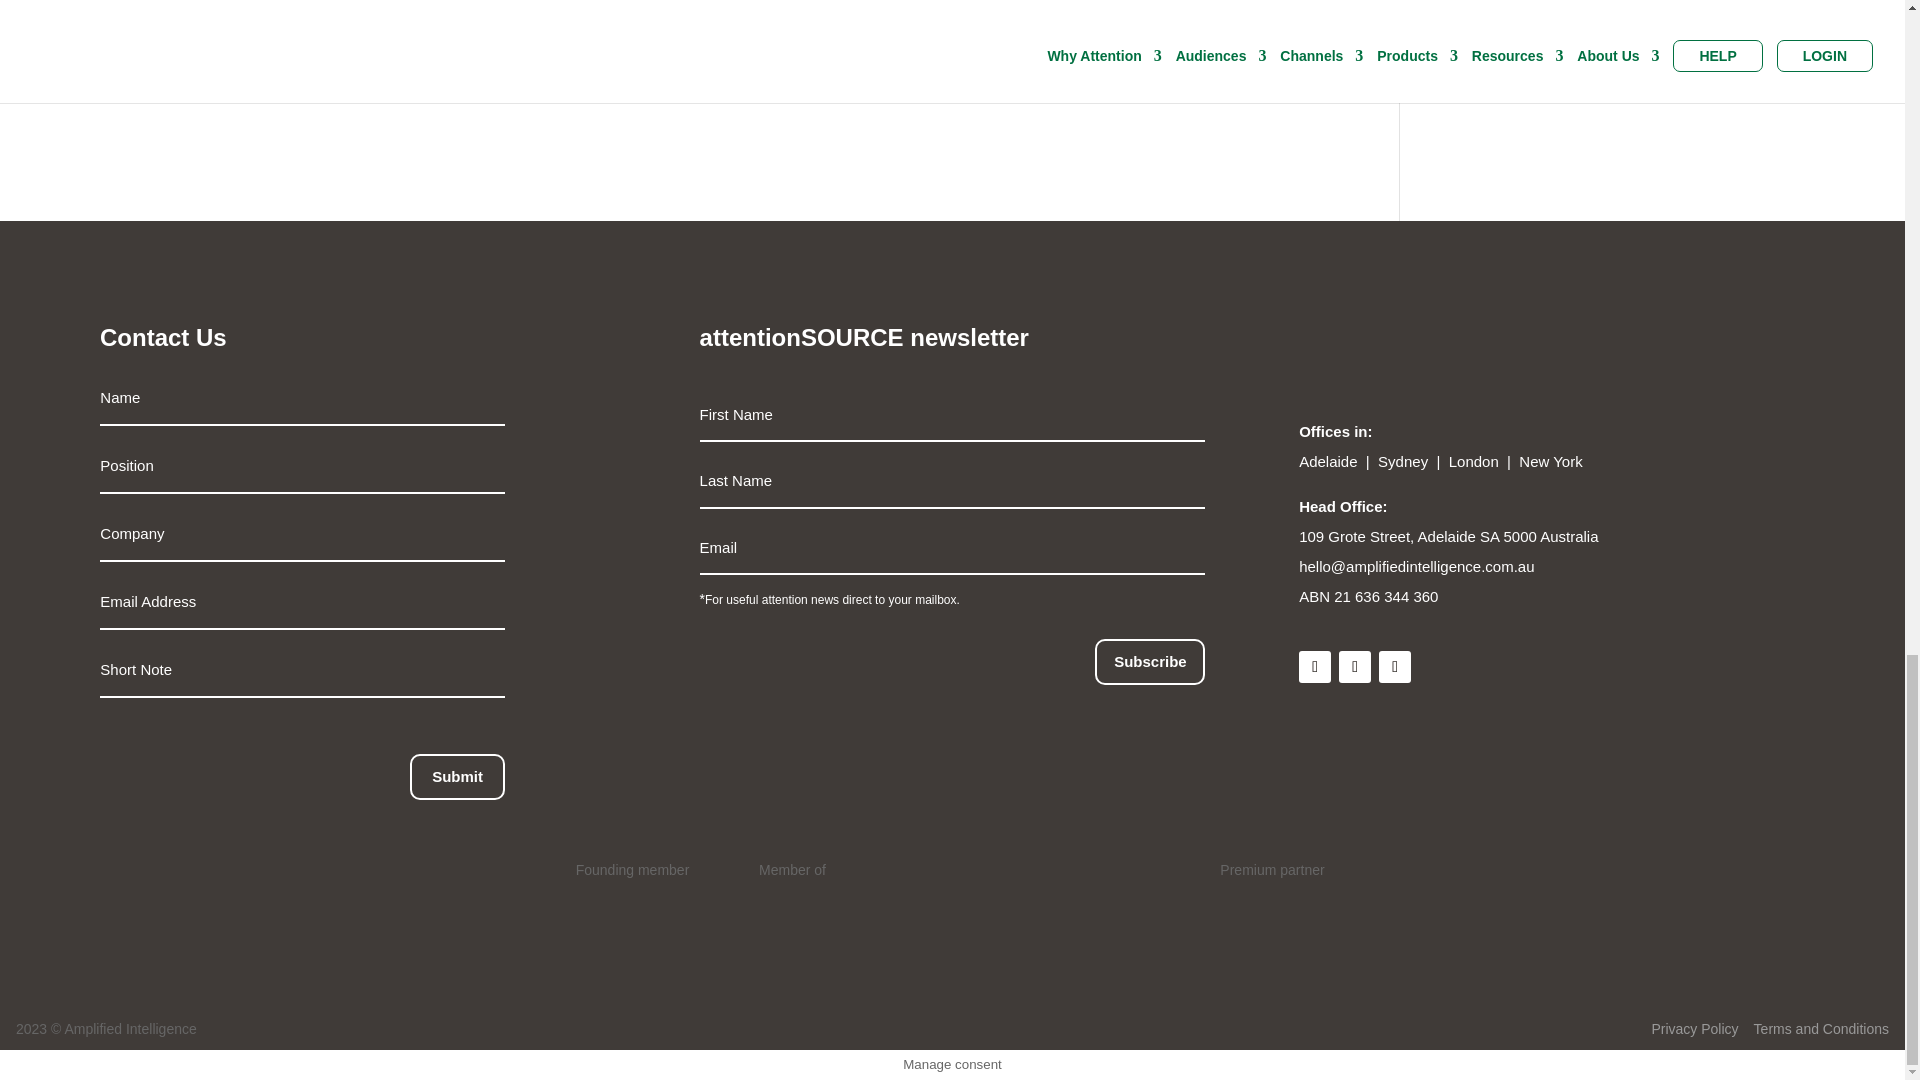  Describe the element at coordinates (302, 670) in the screenshot. I see `Maximum length: 240 characters.` at that location.